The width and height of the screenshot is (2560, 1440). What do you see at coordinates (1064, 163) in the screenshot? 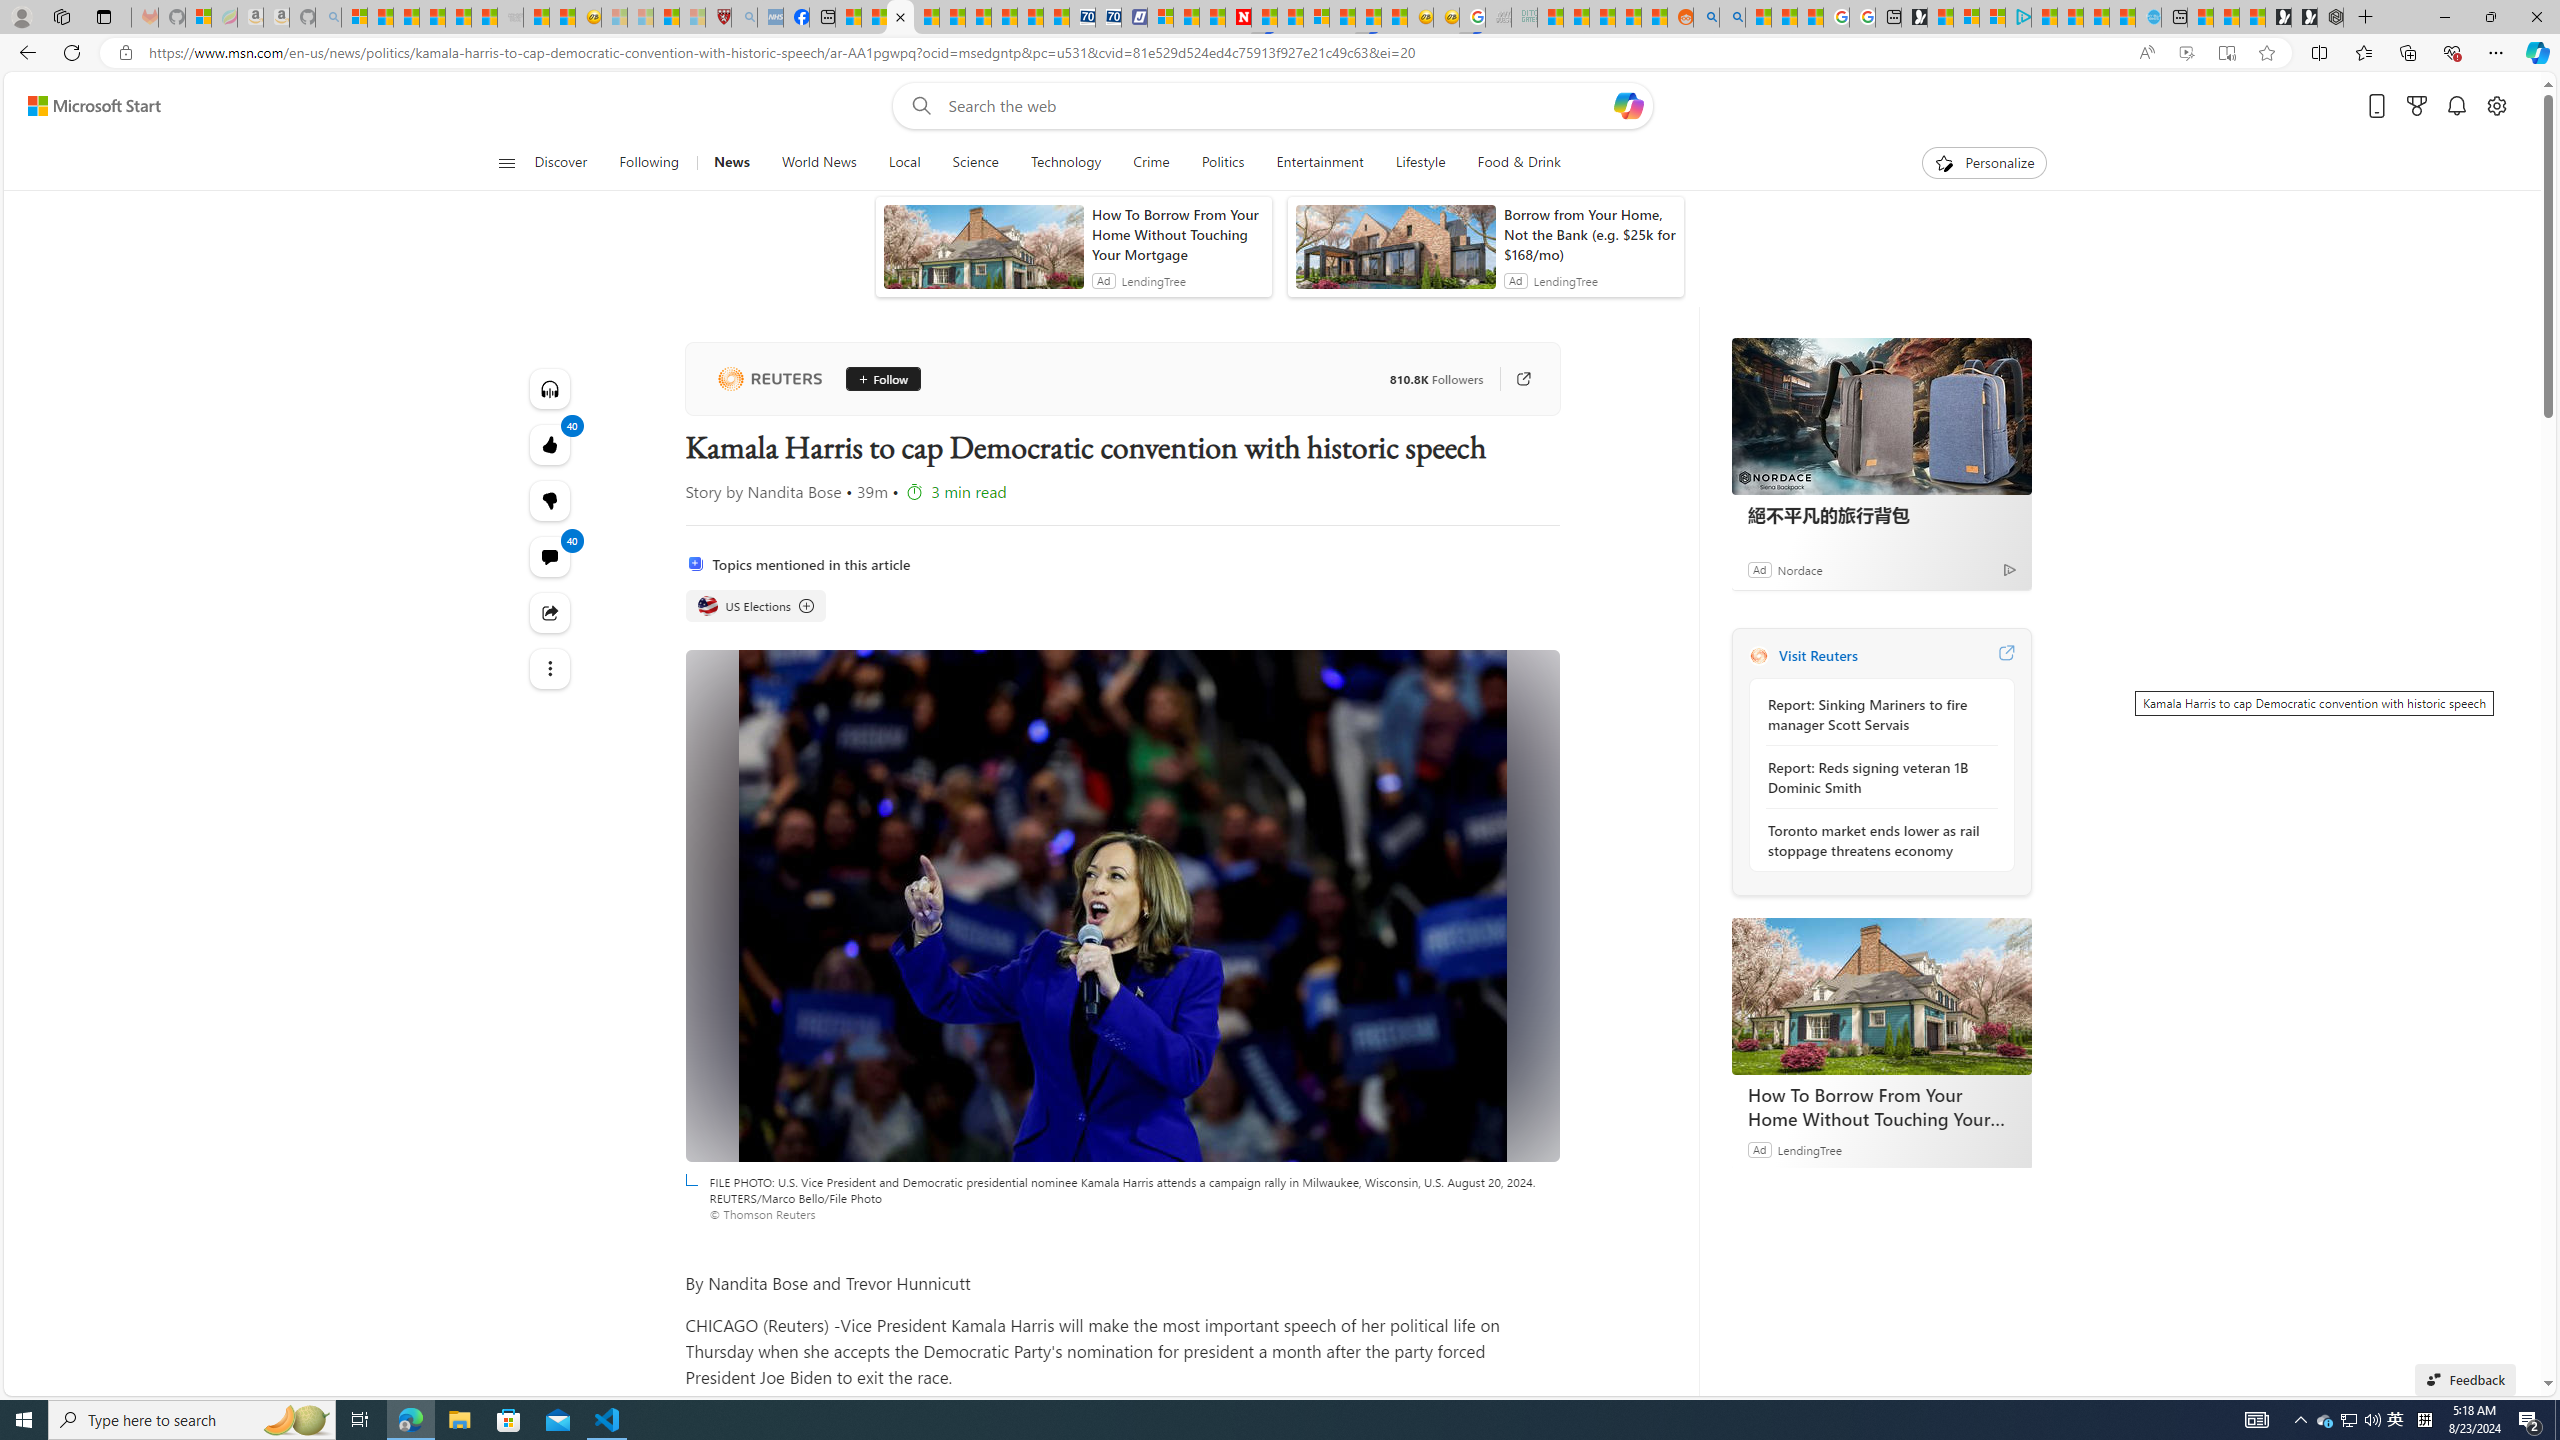
I see `Technology` at bounding box center [1064, 163].